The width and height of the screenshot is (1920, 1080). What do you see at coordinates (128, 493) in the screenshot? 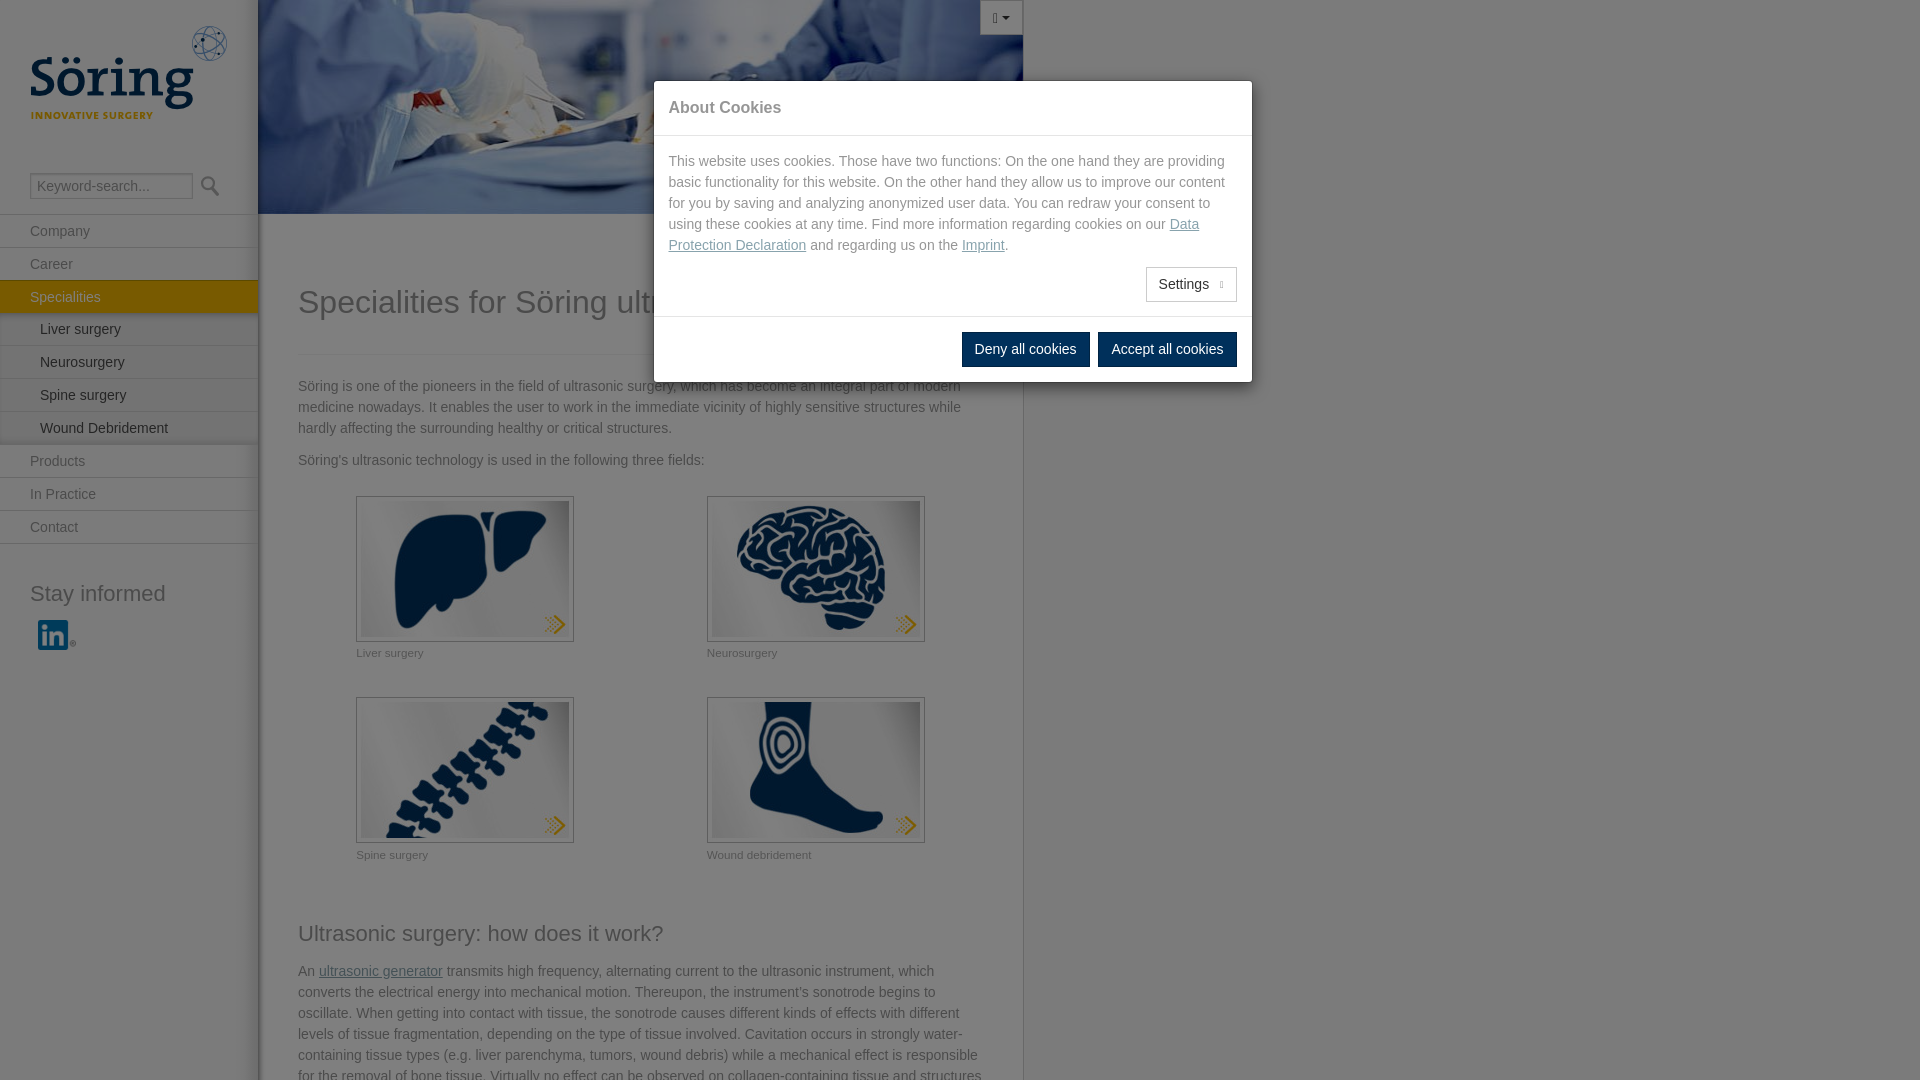
I see `In Practice` at bounding box center [128, 493].